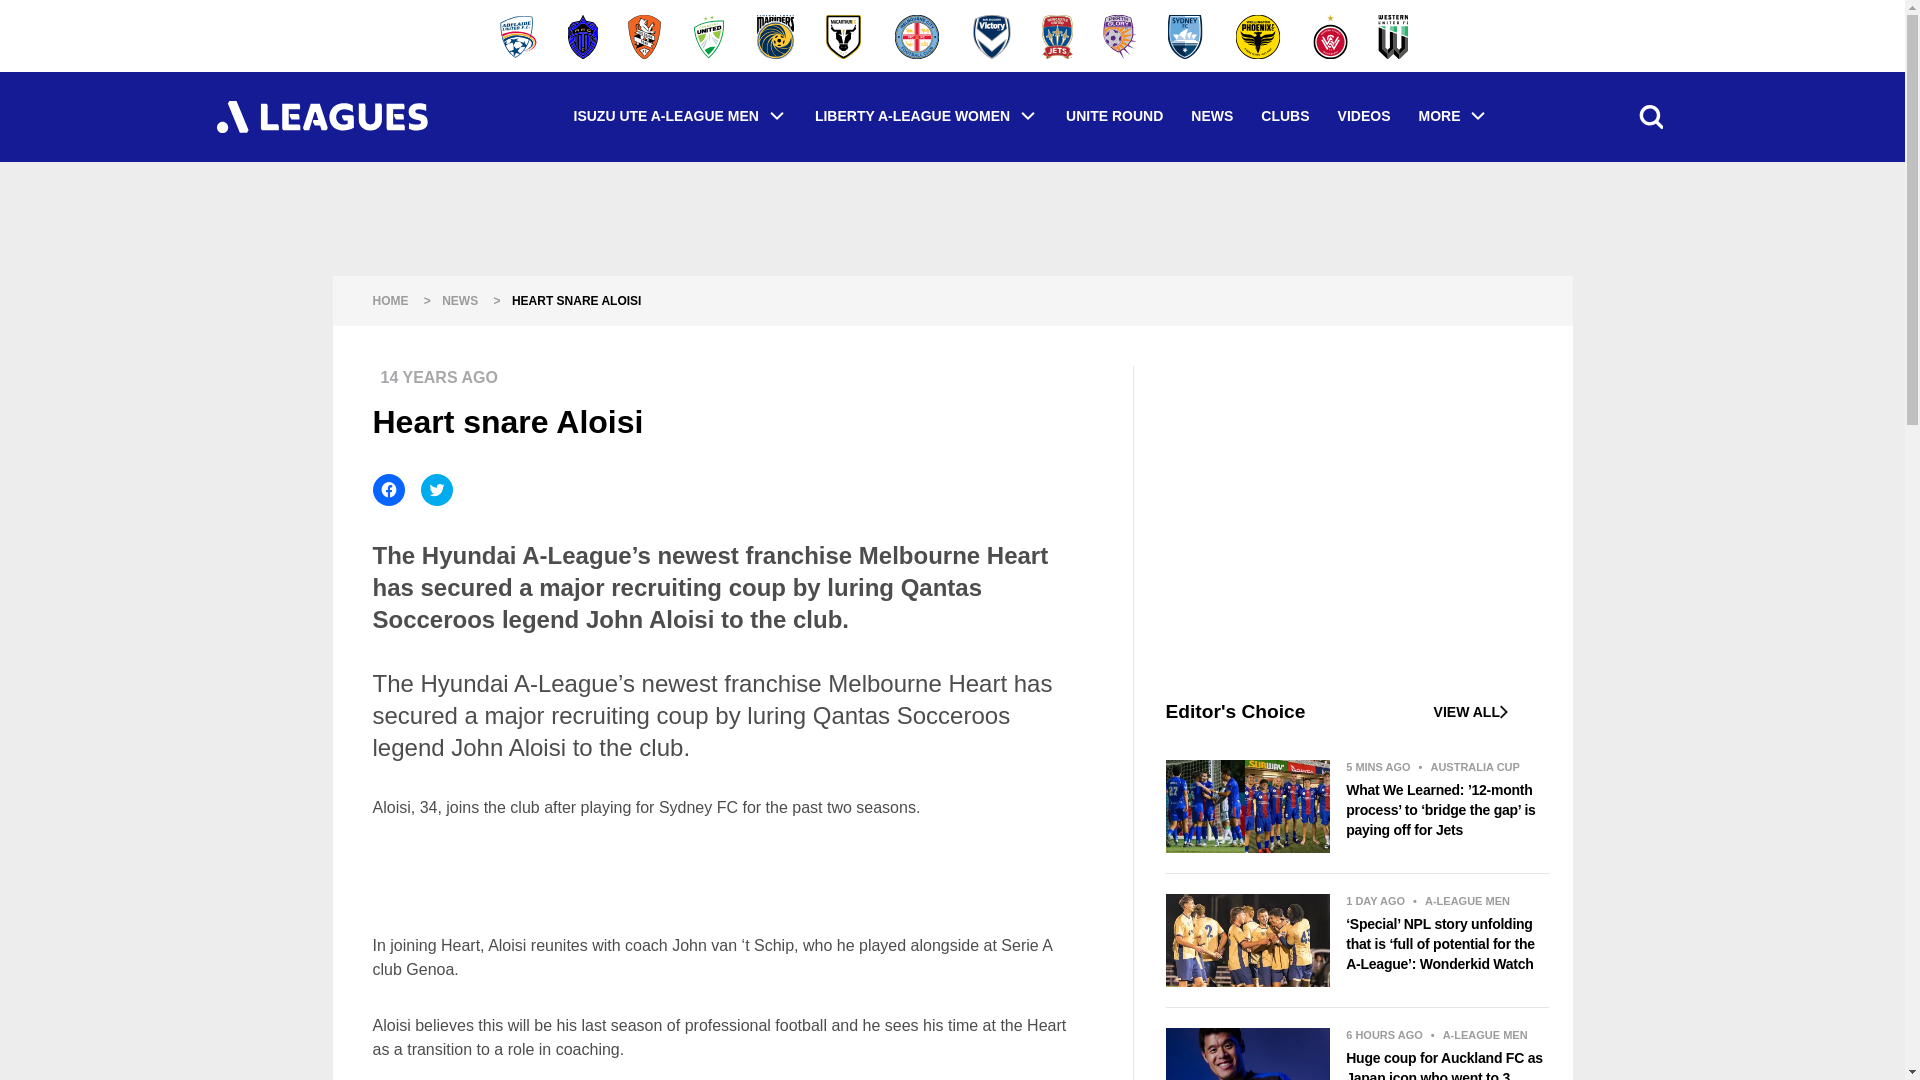  What do you see at coordinates (436, 490) in the screenshot?
I see `Click to share on Twitter` at bounding box center [436, 490].